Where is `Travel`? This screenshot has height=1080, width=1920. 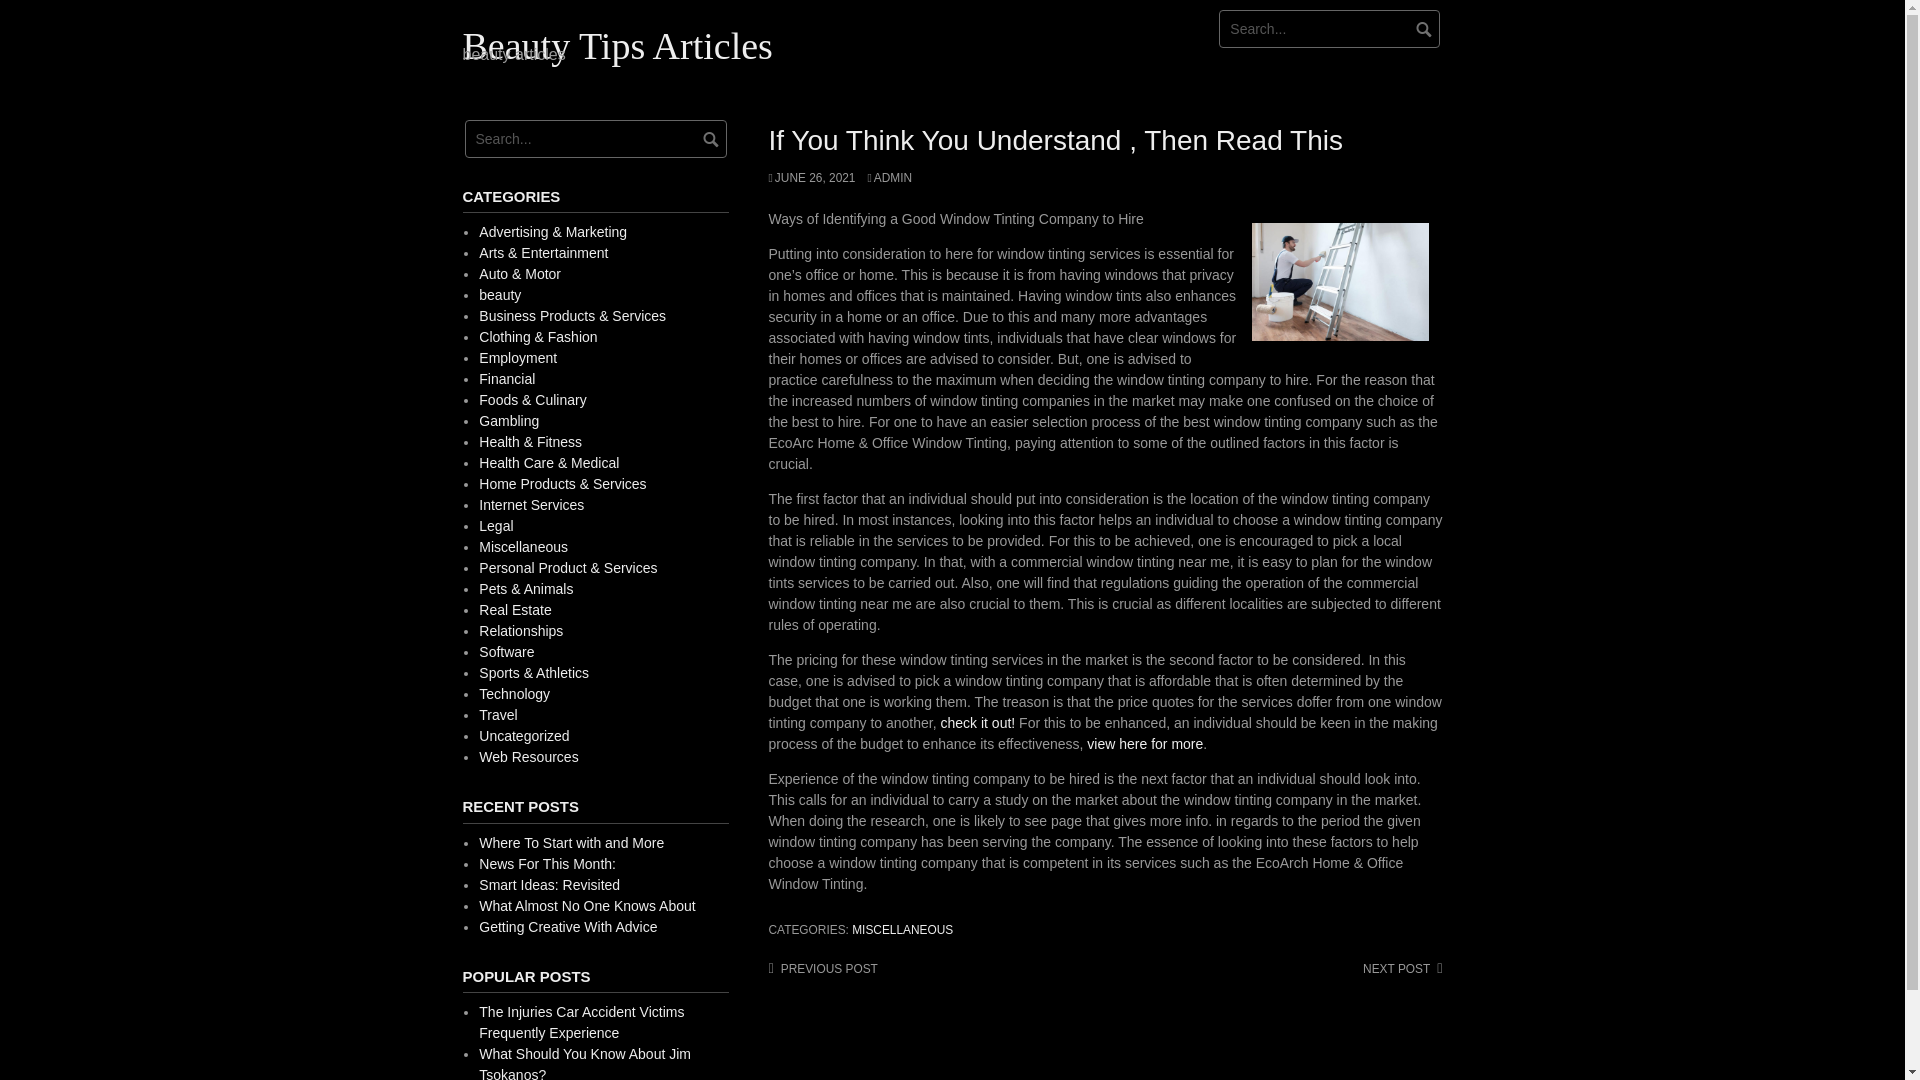 Travel is located at coordinates (497, 714).